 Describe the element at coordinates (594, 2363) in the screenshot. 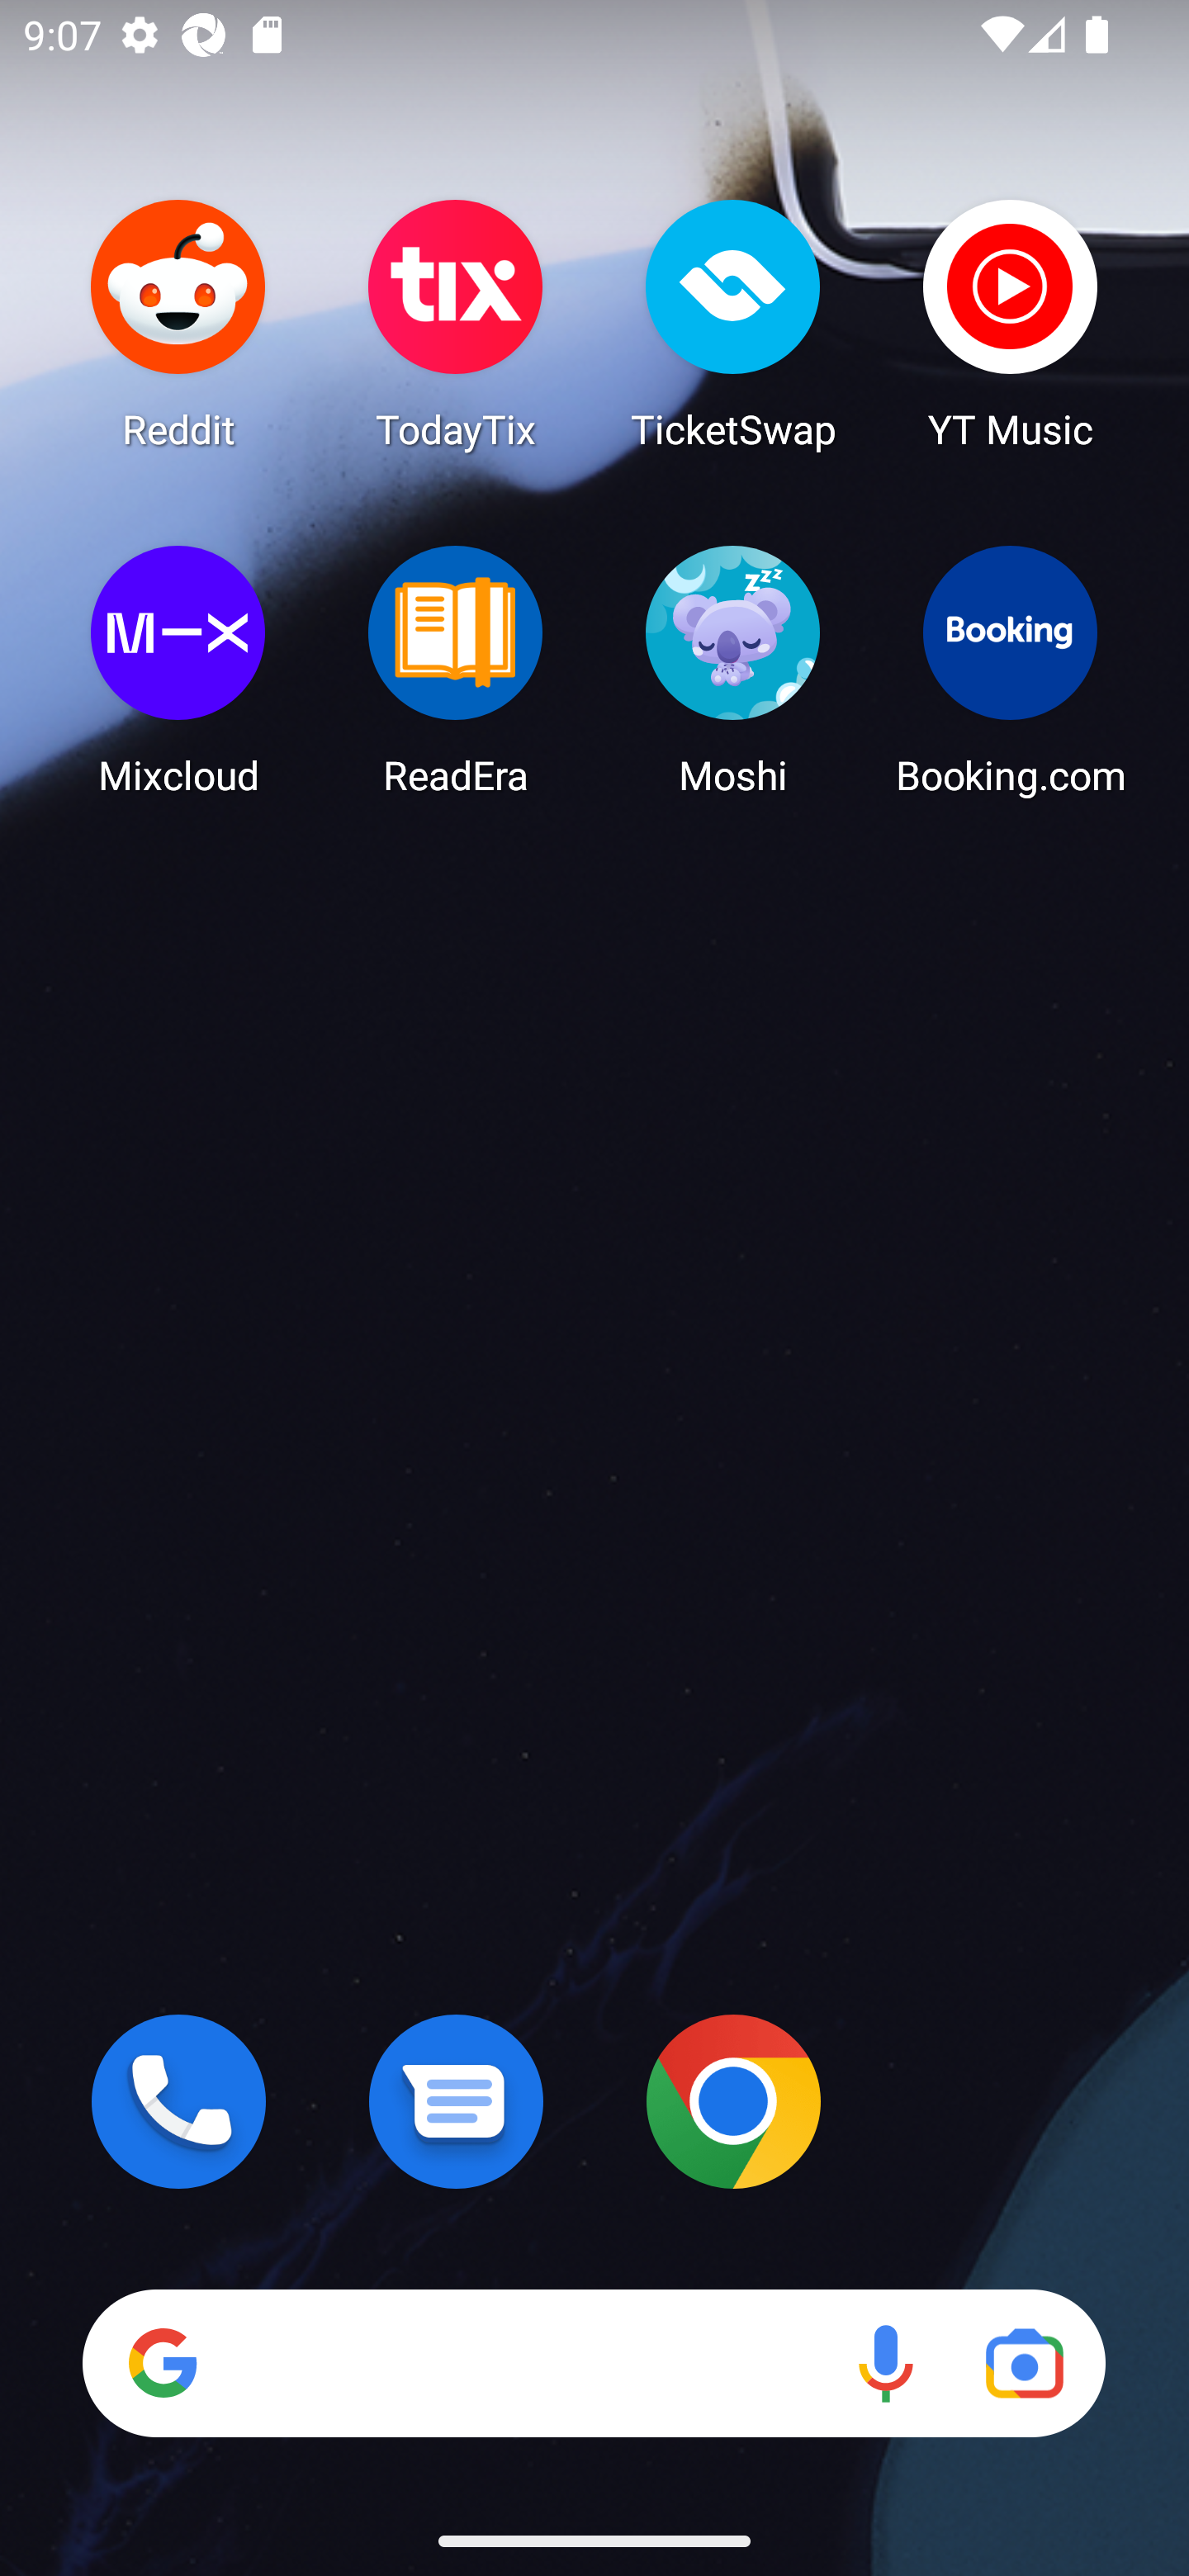

I see `Search Voice search Google Lens` at that location.